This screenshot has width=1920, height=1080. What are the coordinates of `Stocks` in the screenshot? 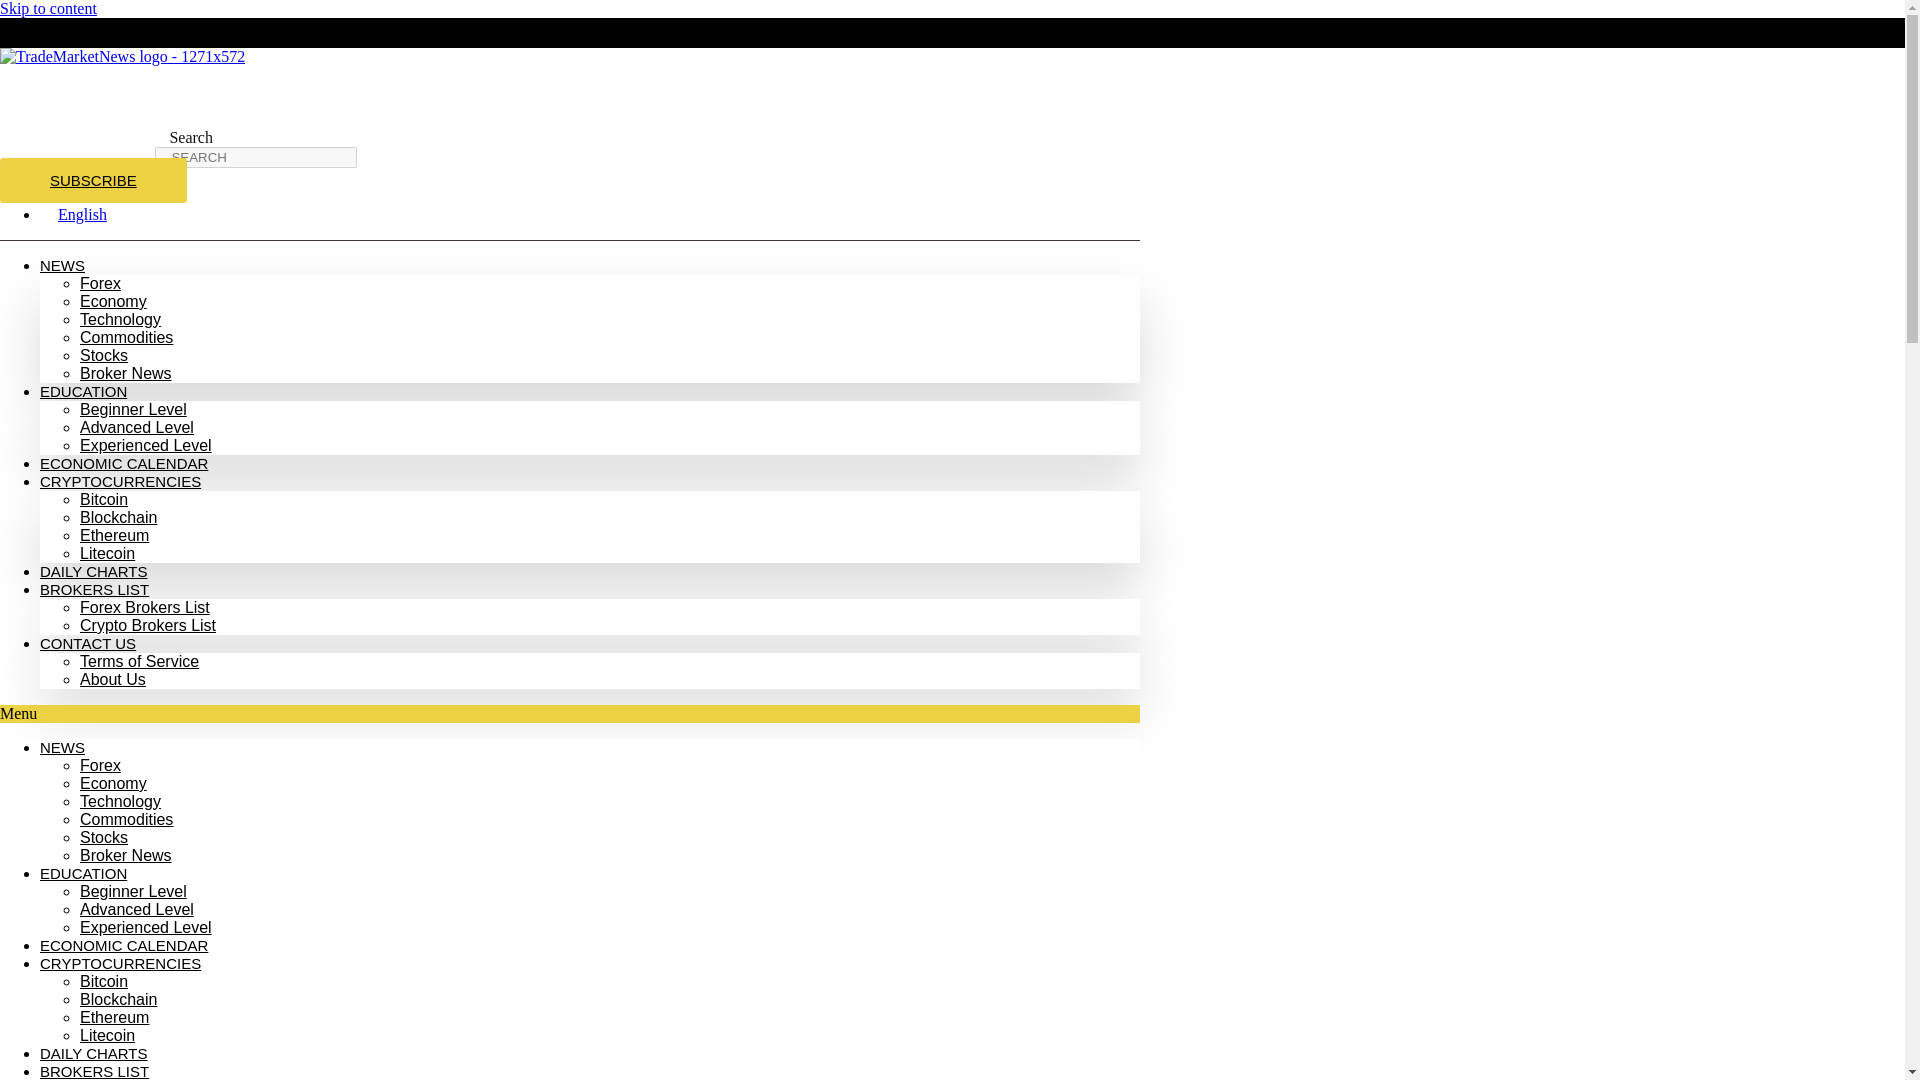 It's located at (104, 354).